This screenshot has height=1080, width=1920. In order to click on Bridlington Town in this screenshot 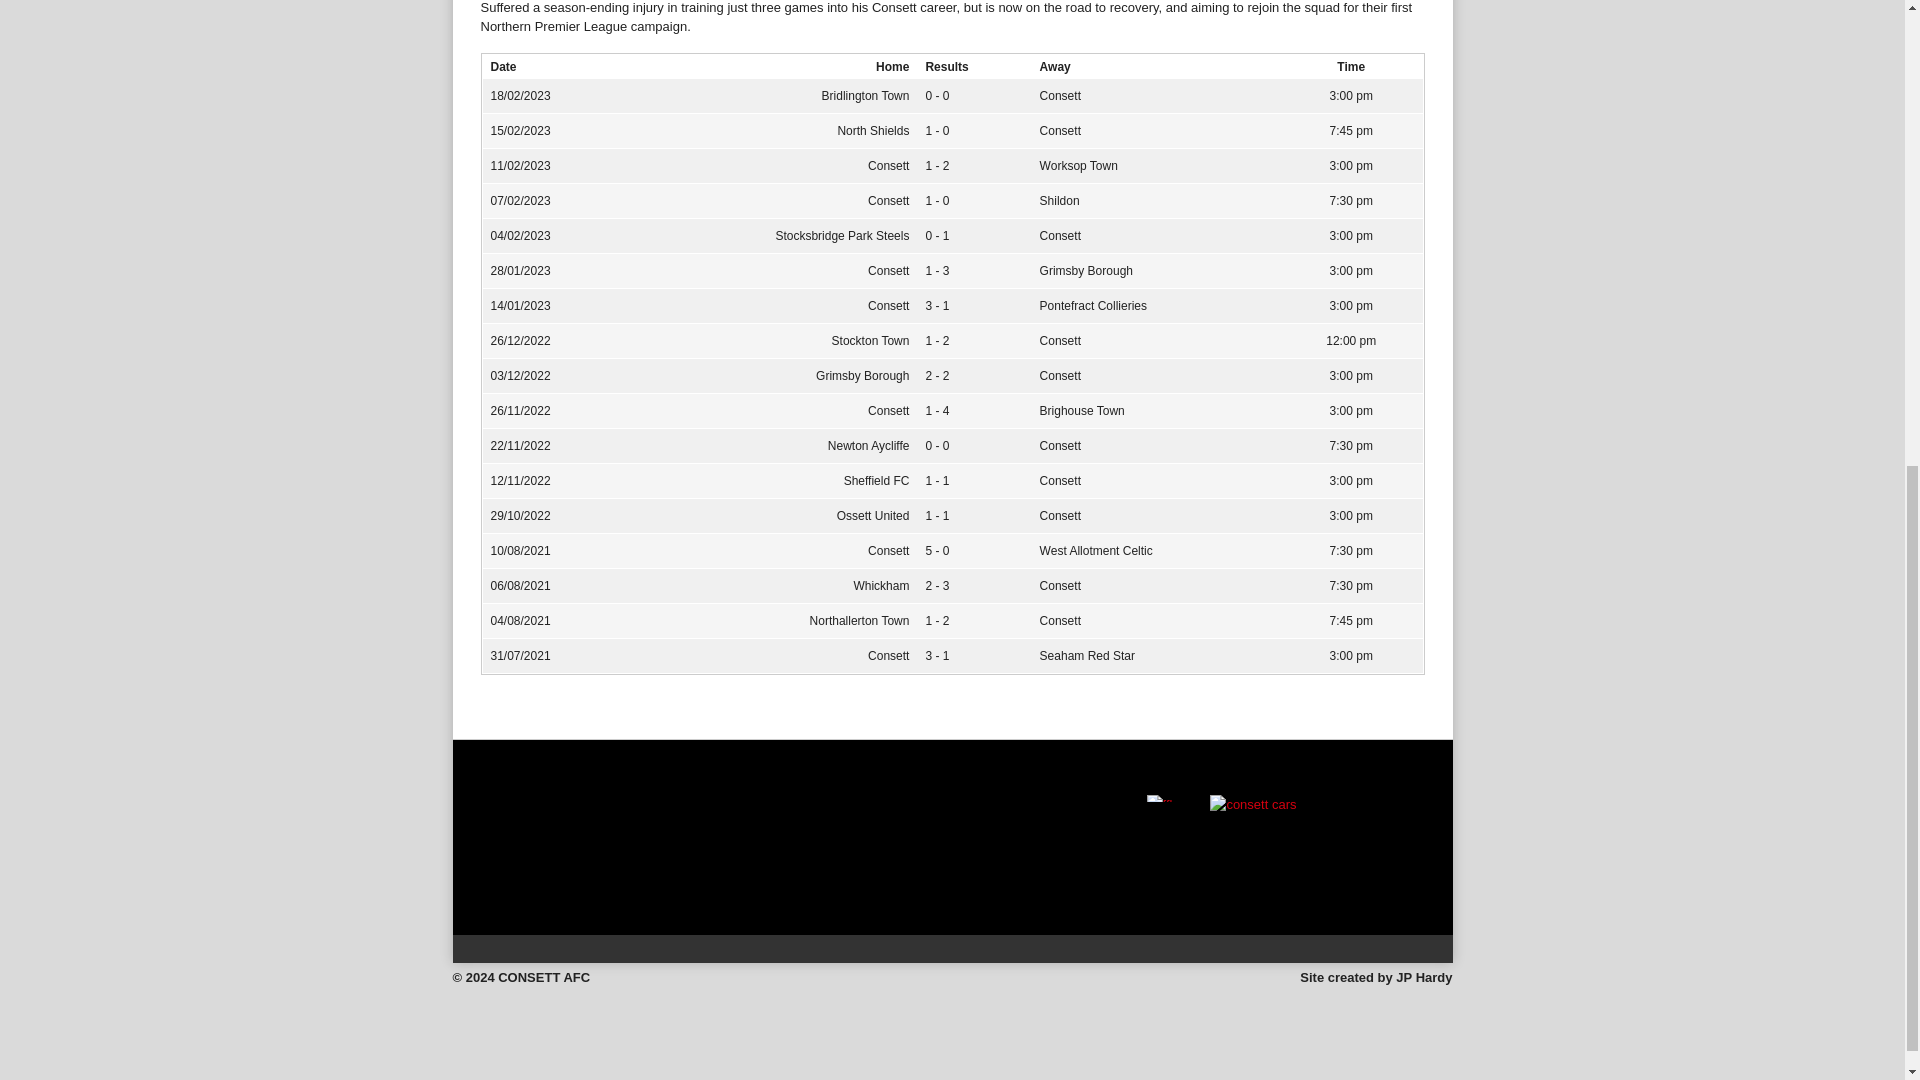, I will do `click(866, 95)`.